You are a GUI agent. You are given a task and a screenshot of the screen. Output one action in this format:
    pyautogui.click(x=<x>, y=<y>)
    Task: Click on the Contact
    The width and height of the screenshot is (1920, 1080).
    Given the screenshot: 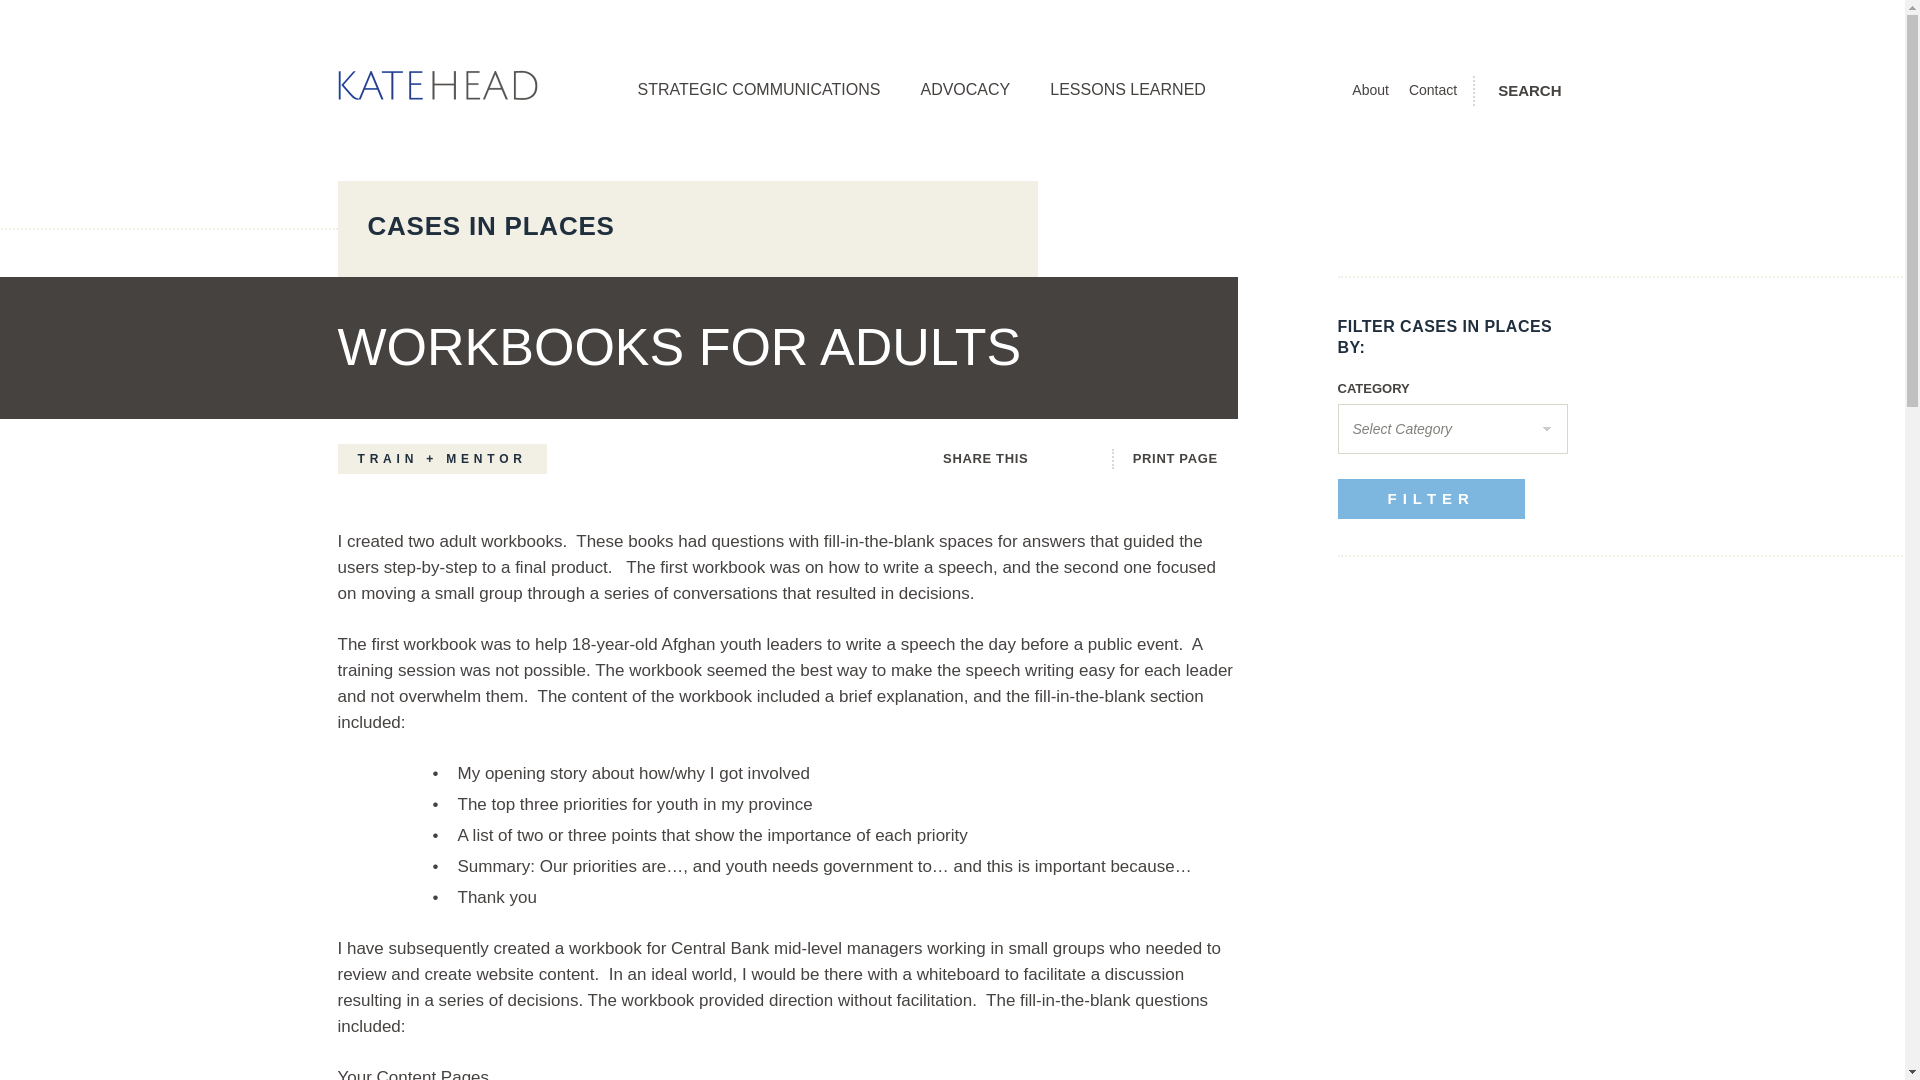 What is the action you would take?
    pyautogui.click(x=1433, y=90)
    